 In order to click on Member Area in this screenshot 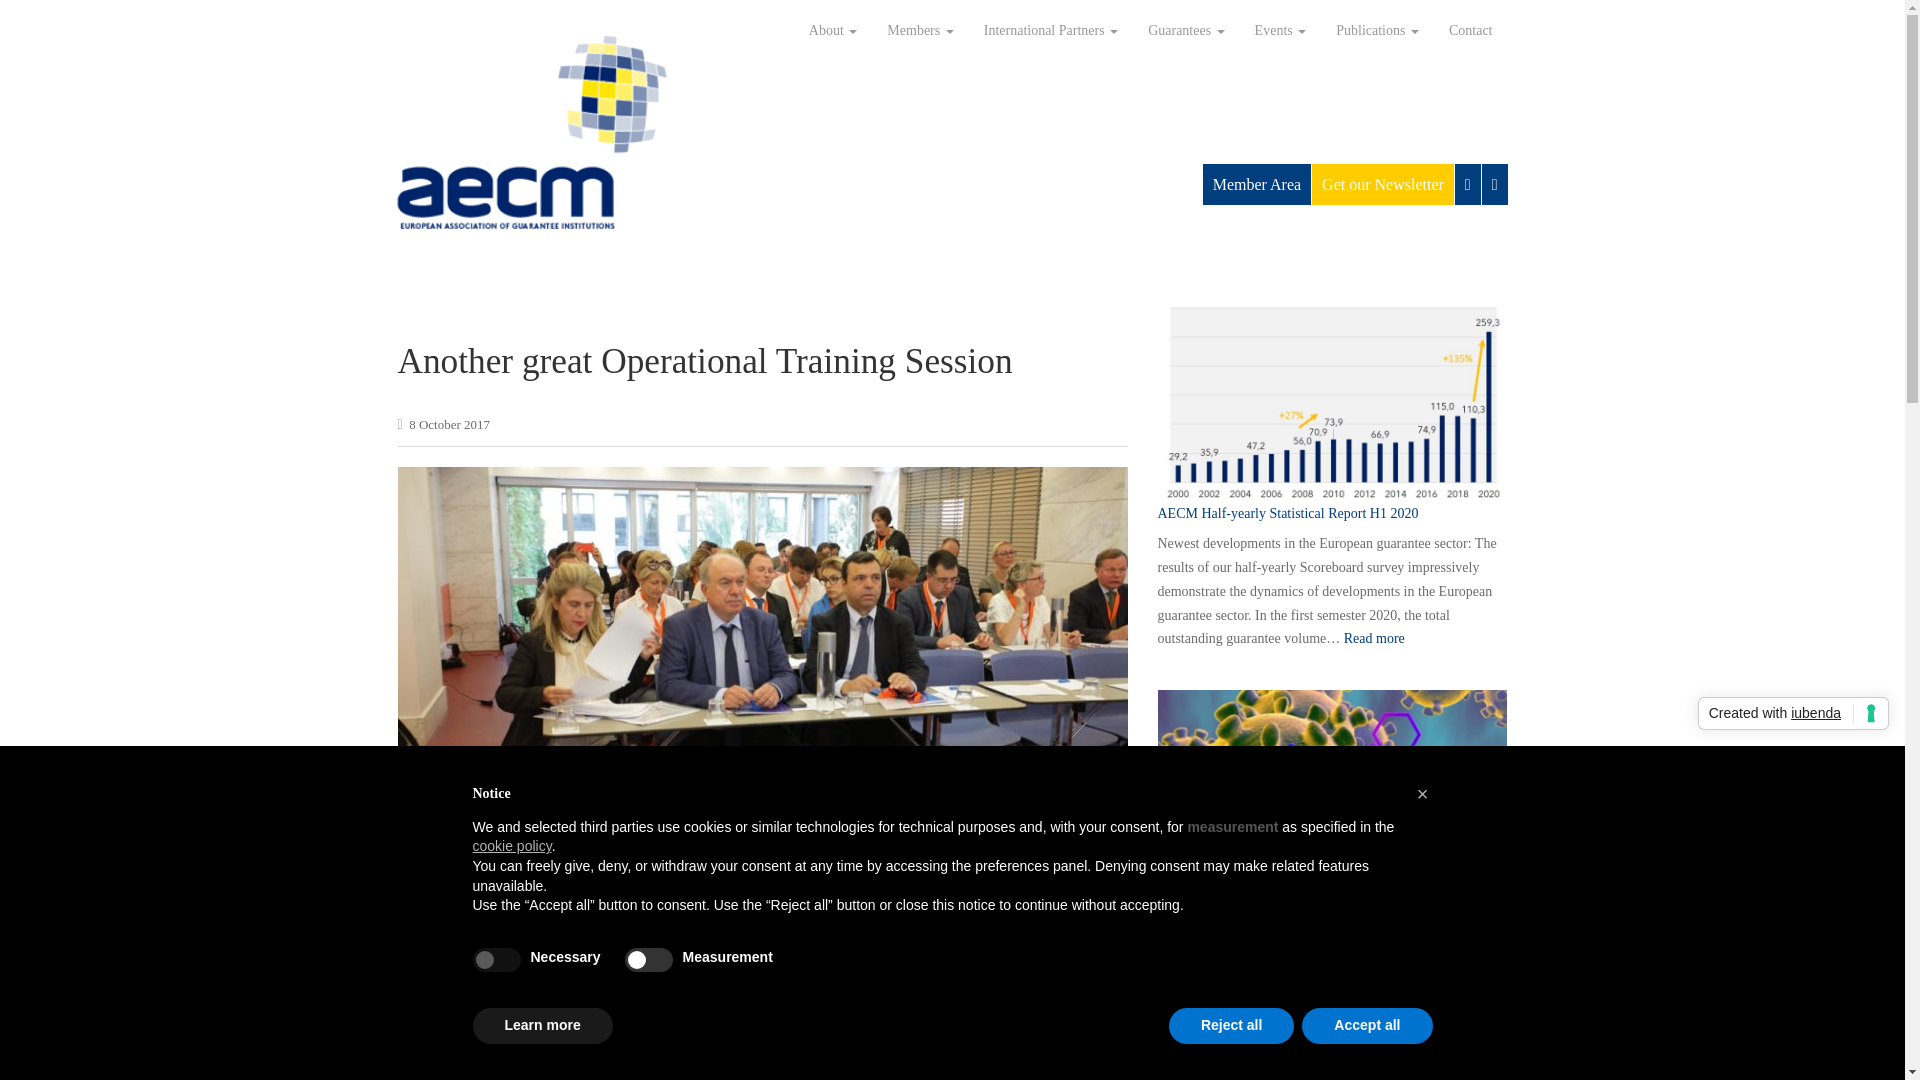, I will do `click(1257, 184)`.